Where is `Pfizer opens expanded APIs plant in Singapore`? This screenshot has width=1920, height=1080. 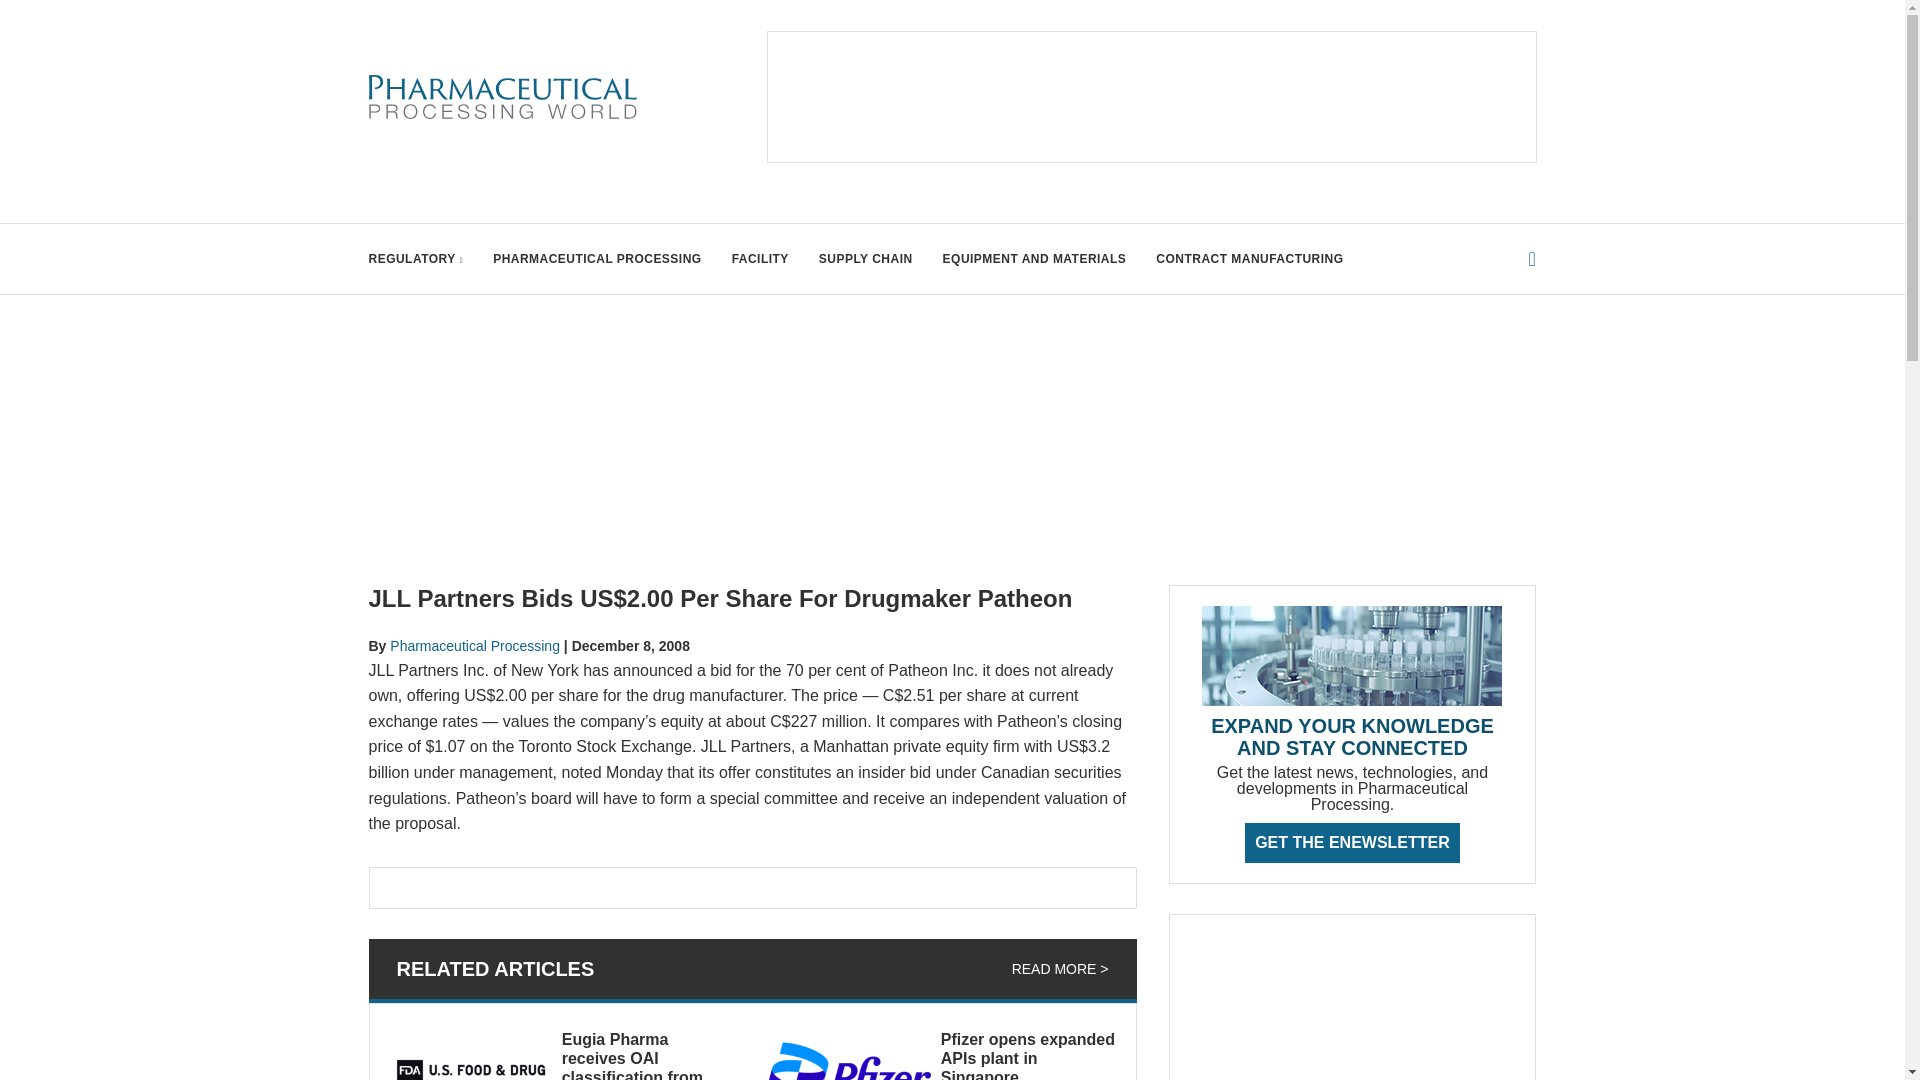 Pfizer opens expanded APIs plant in Singapore is located at coordinates (1028, 1056).